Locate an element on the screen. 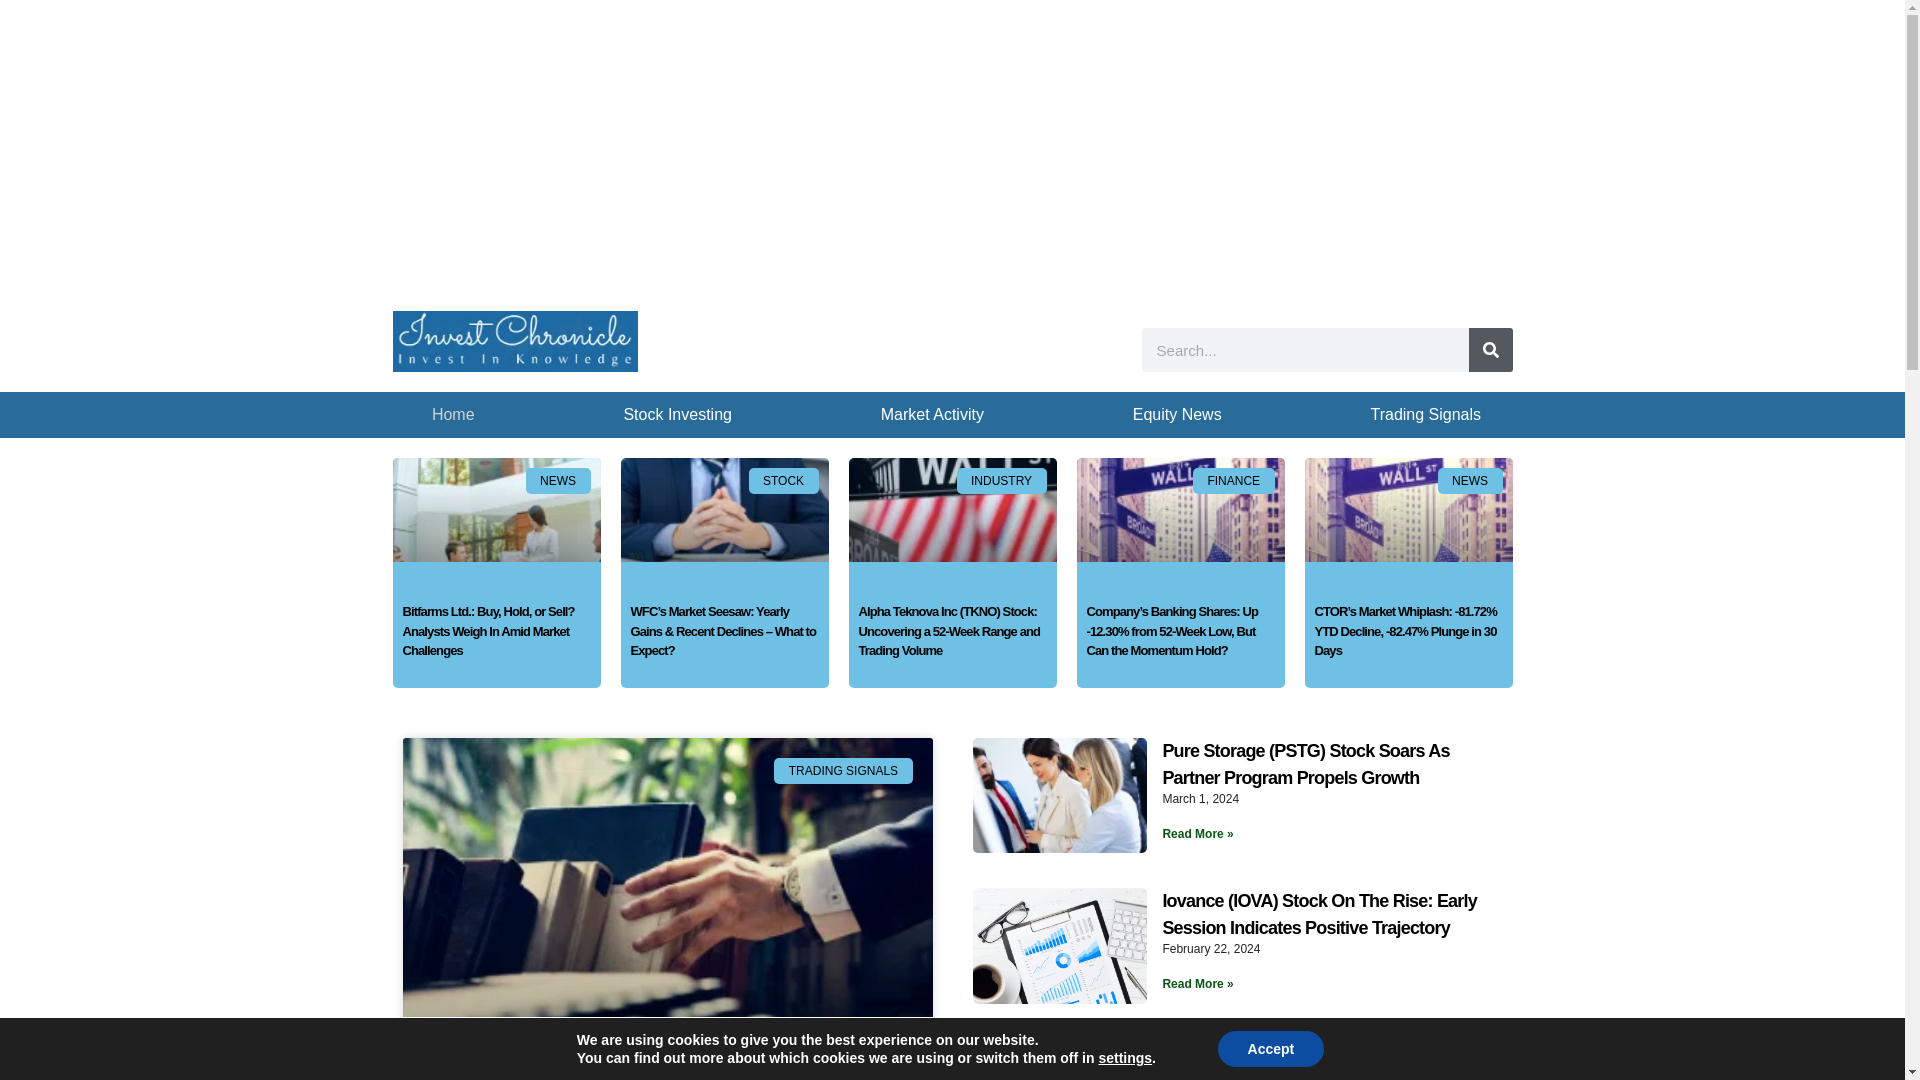  Market Activity is located at coordinates (932, 415).